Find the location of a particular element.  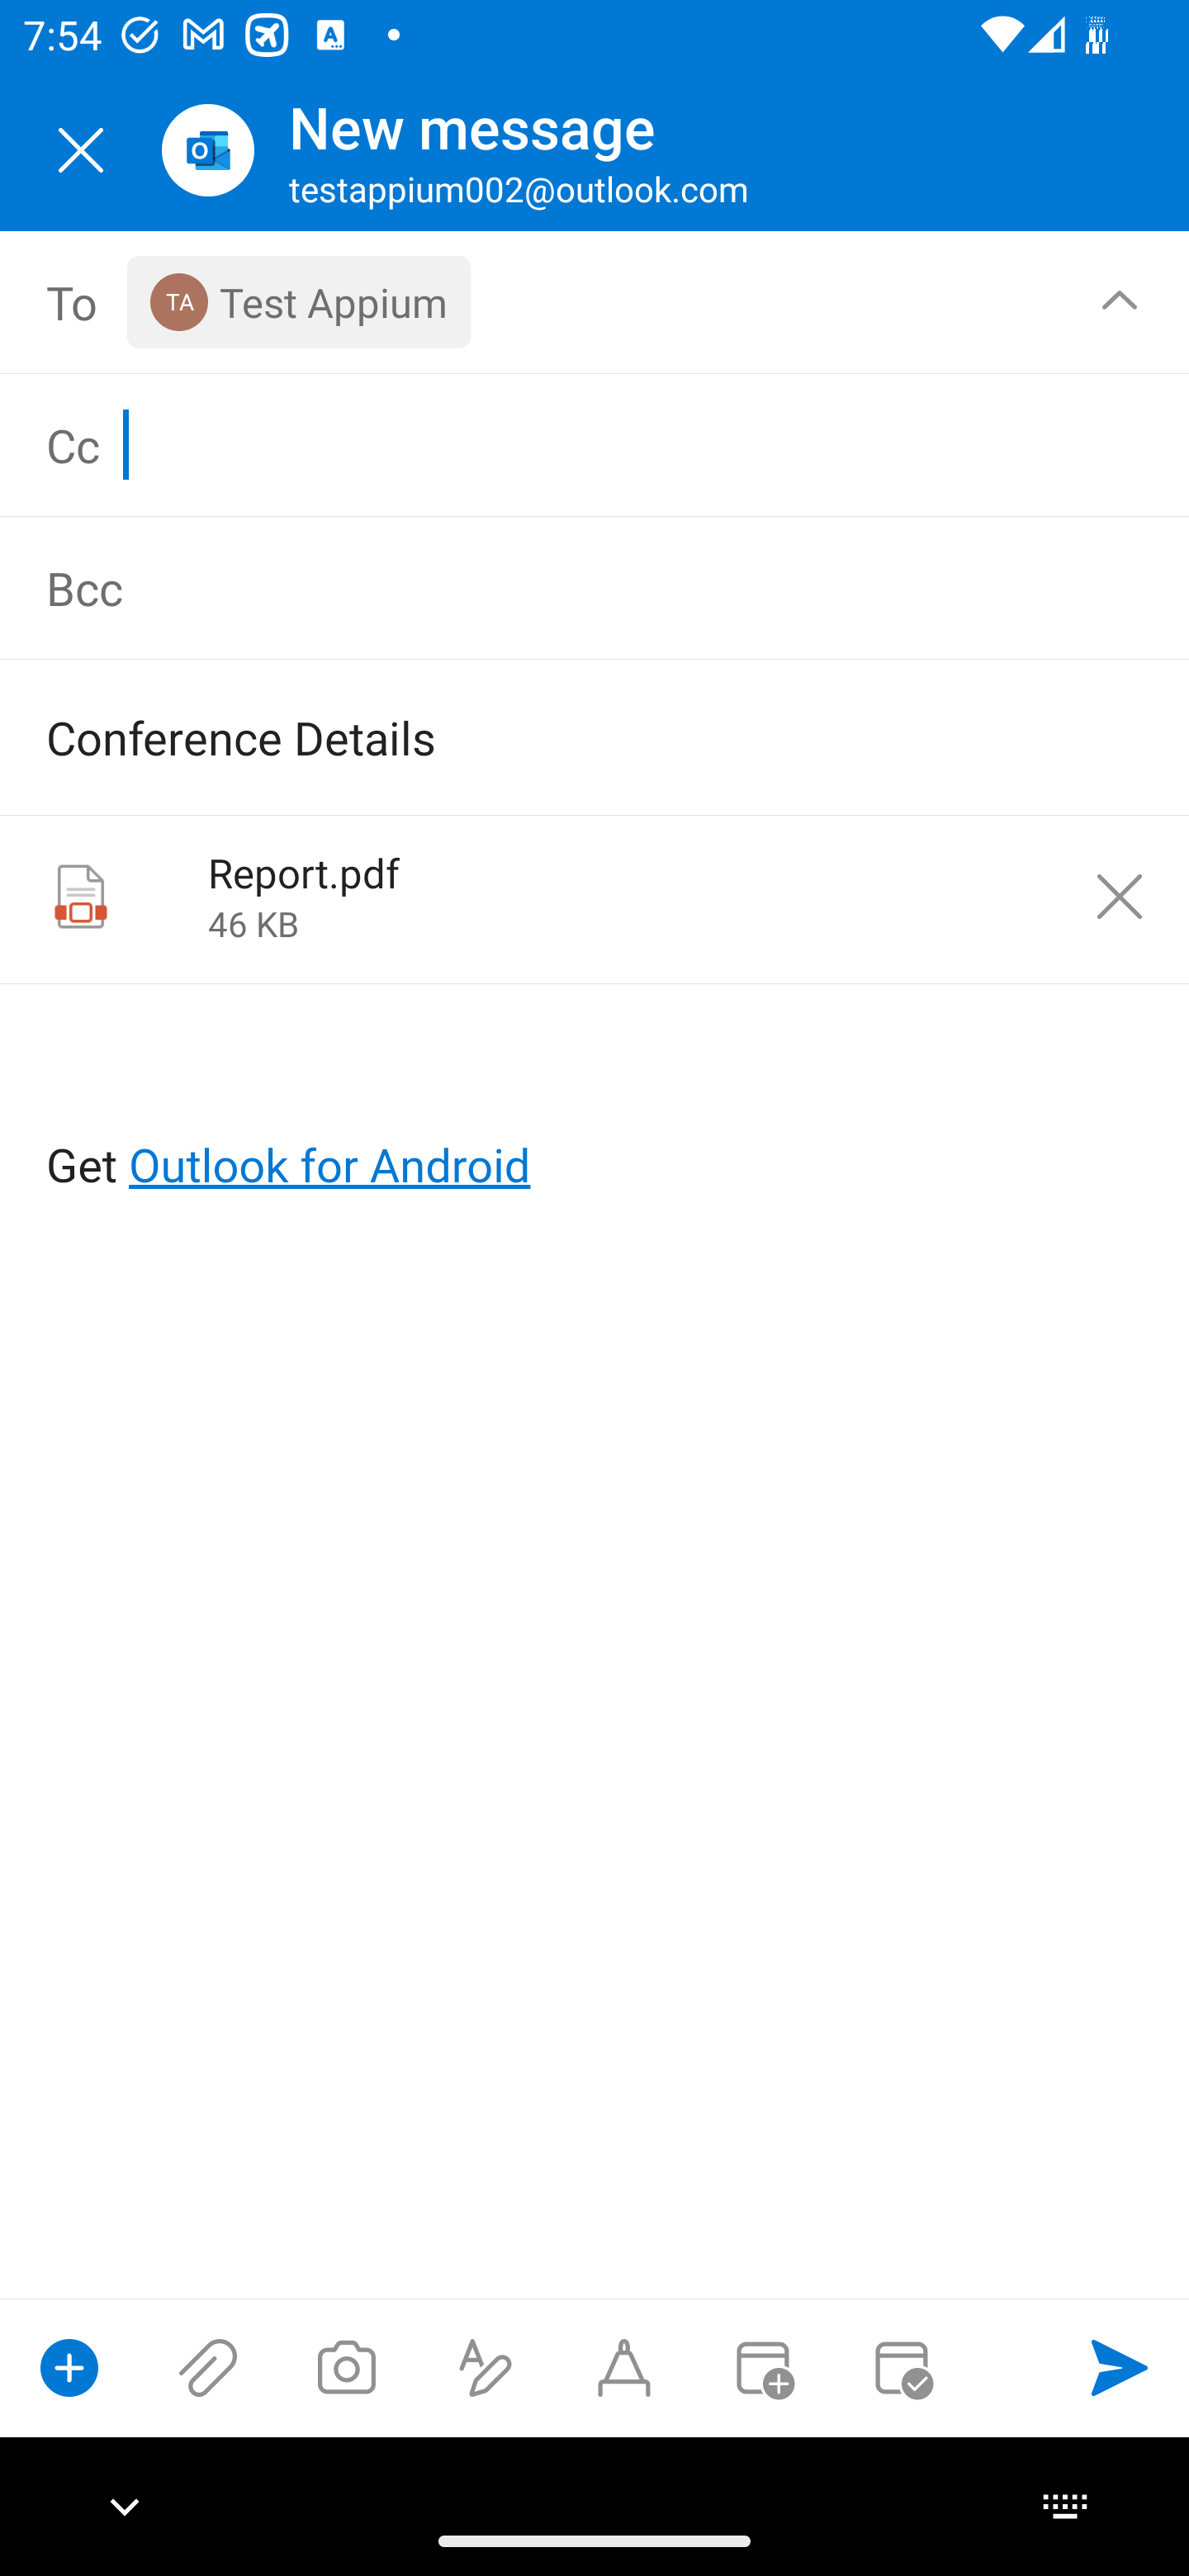

Report.pdf 46 KB Remove attachment Report.pdf is located at coordinates (594, 900).